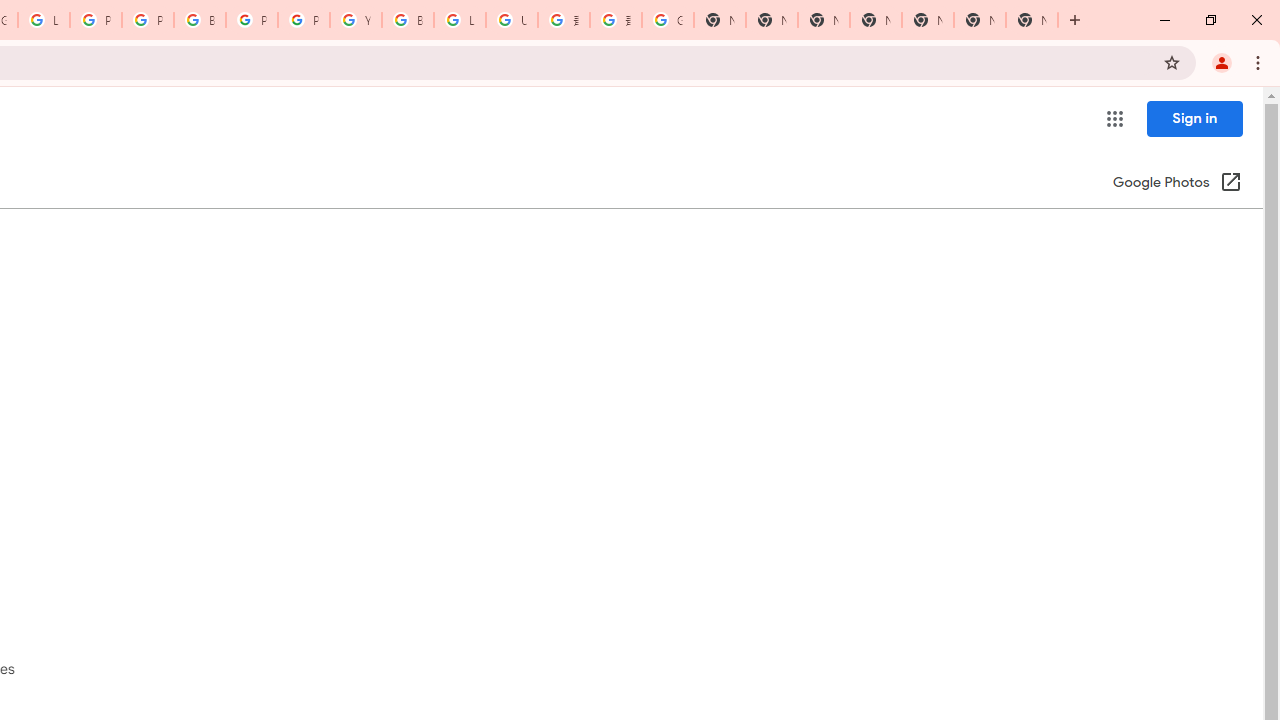  What do you see at coordinates (1222, 62) in the screenshot?
I see `You` at bounding box center [1222, 62].